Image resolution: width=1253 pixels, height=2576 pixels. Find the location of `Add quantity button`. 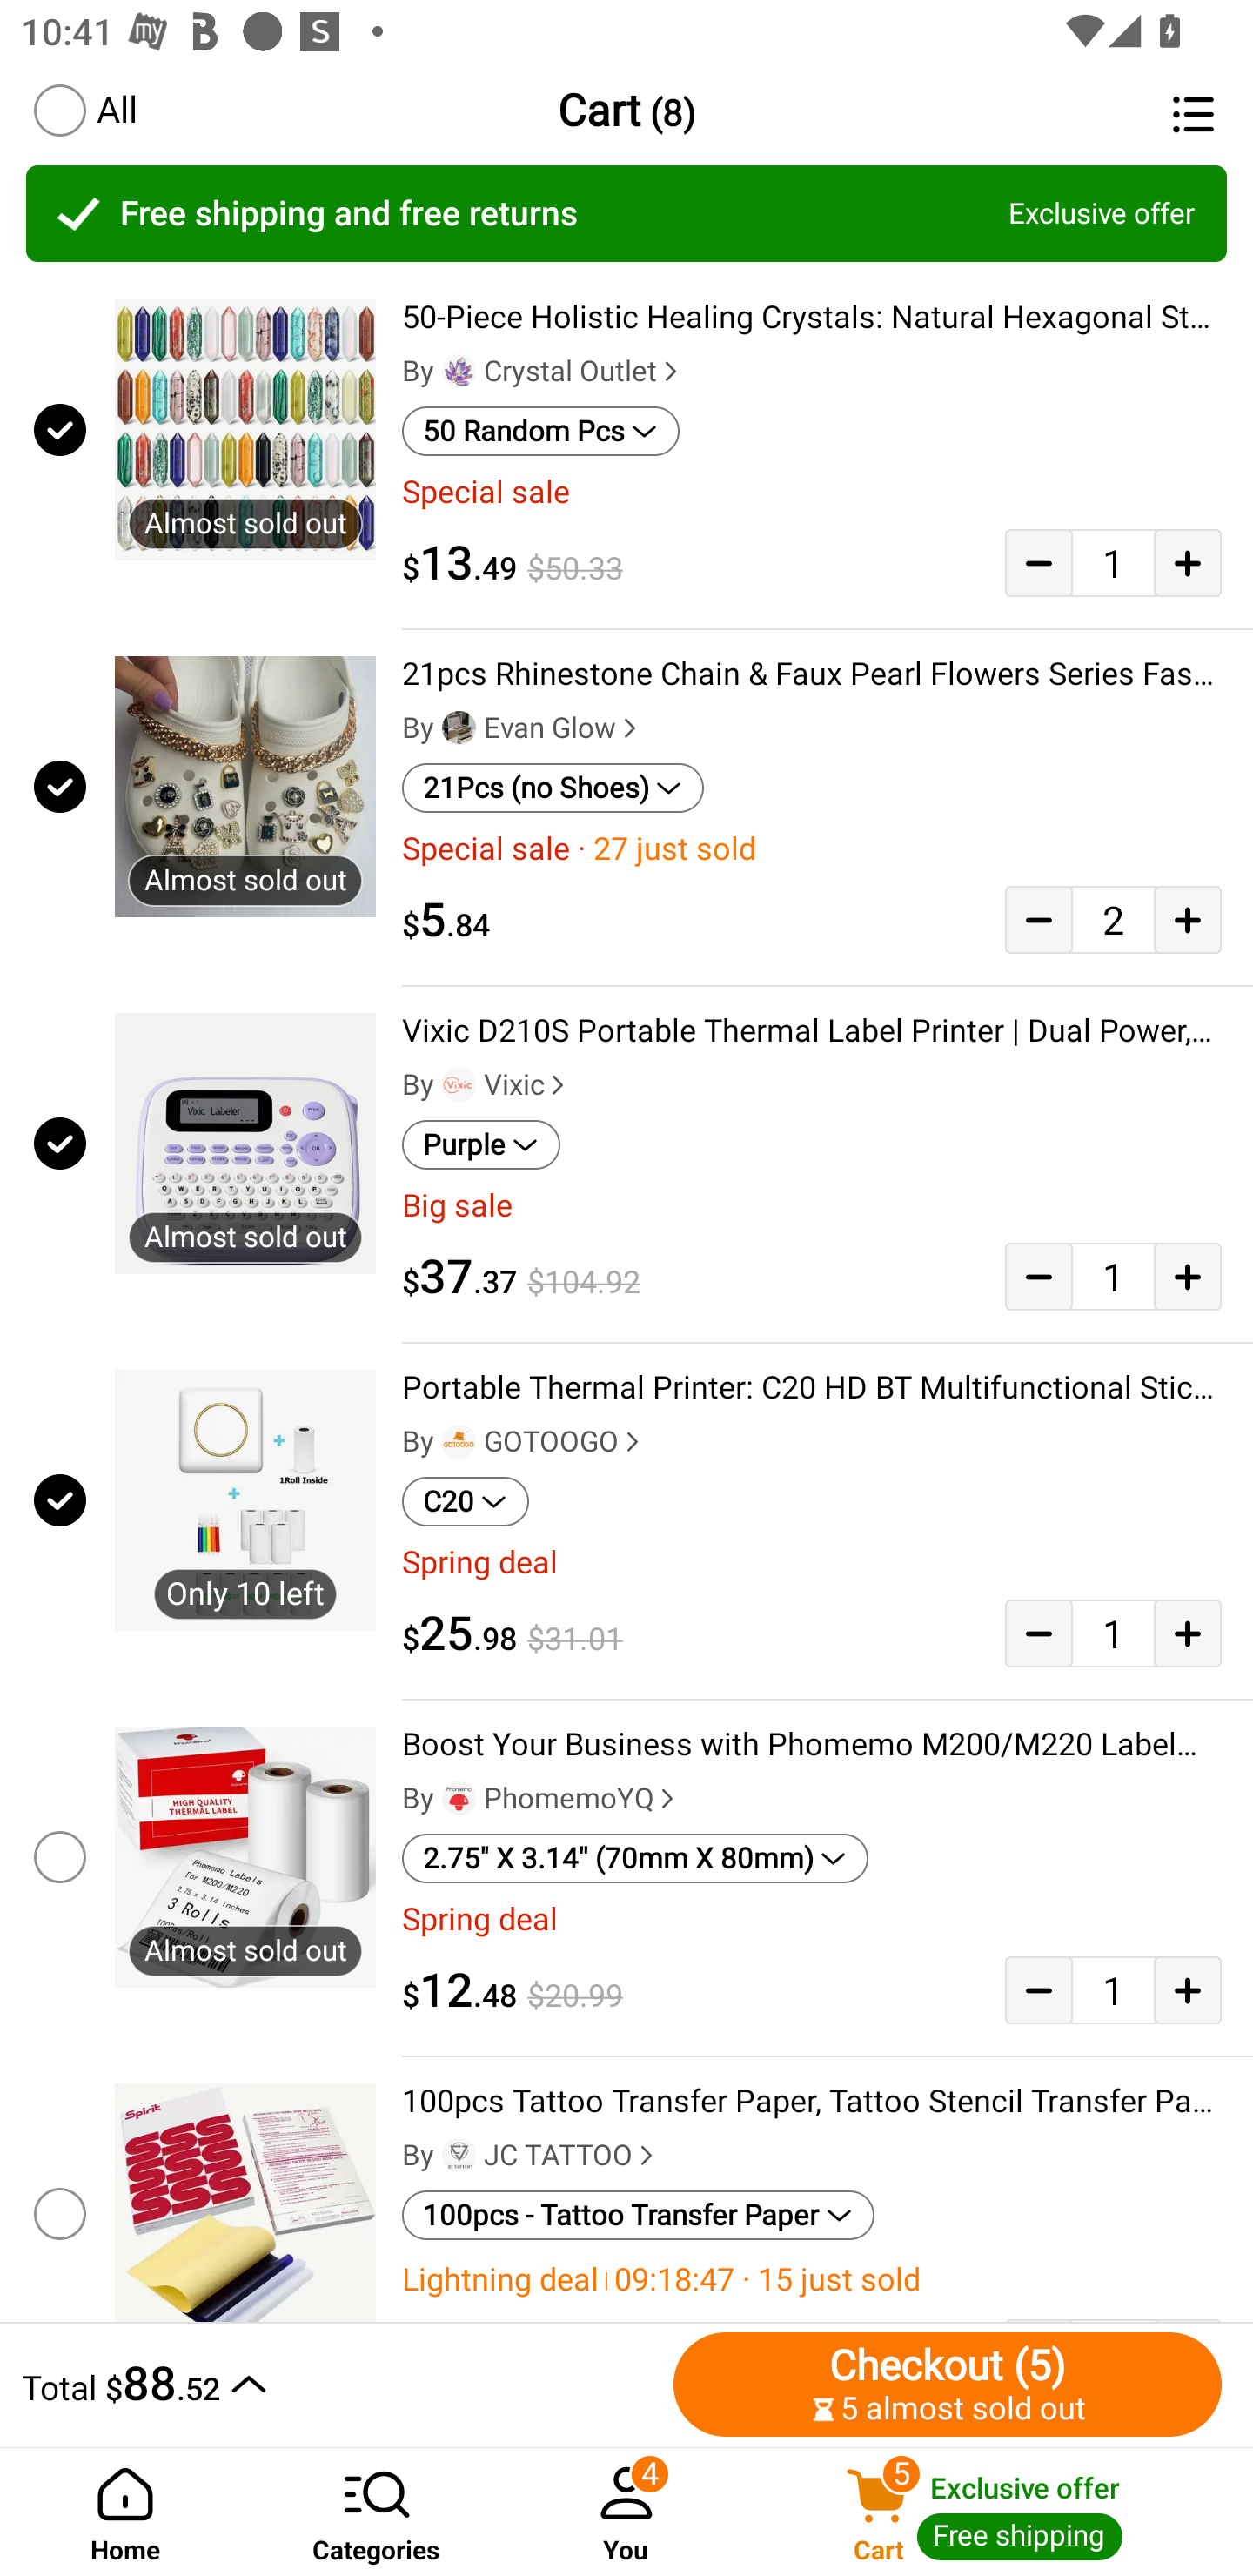

Add quantity button is located at coordinates (1188, 1276).